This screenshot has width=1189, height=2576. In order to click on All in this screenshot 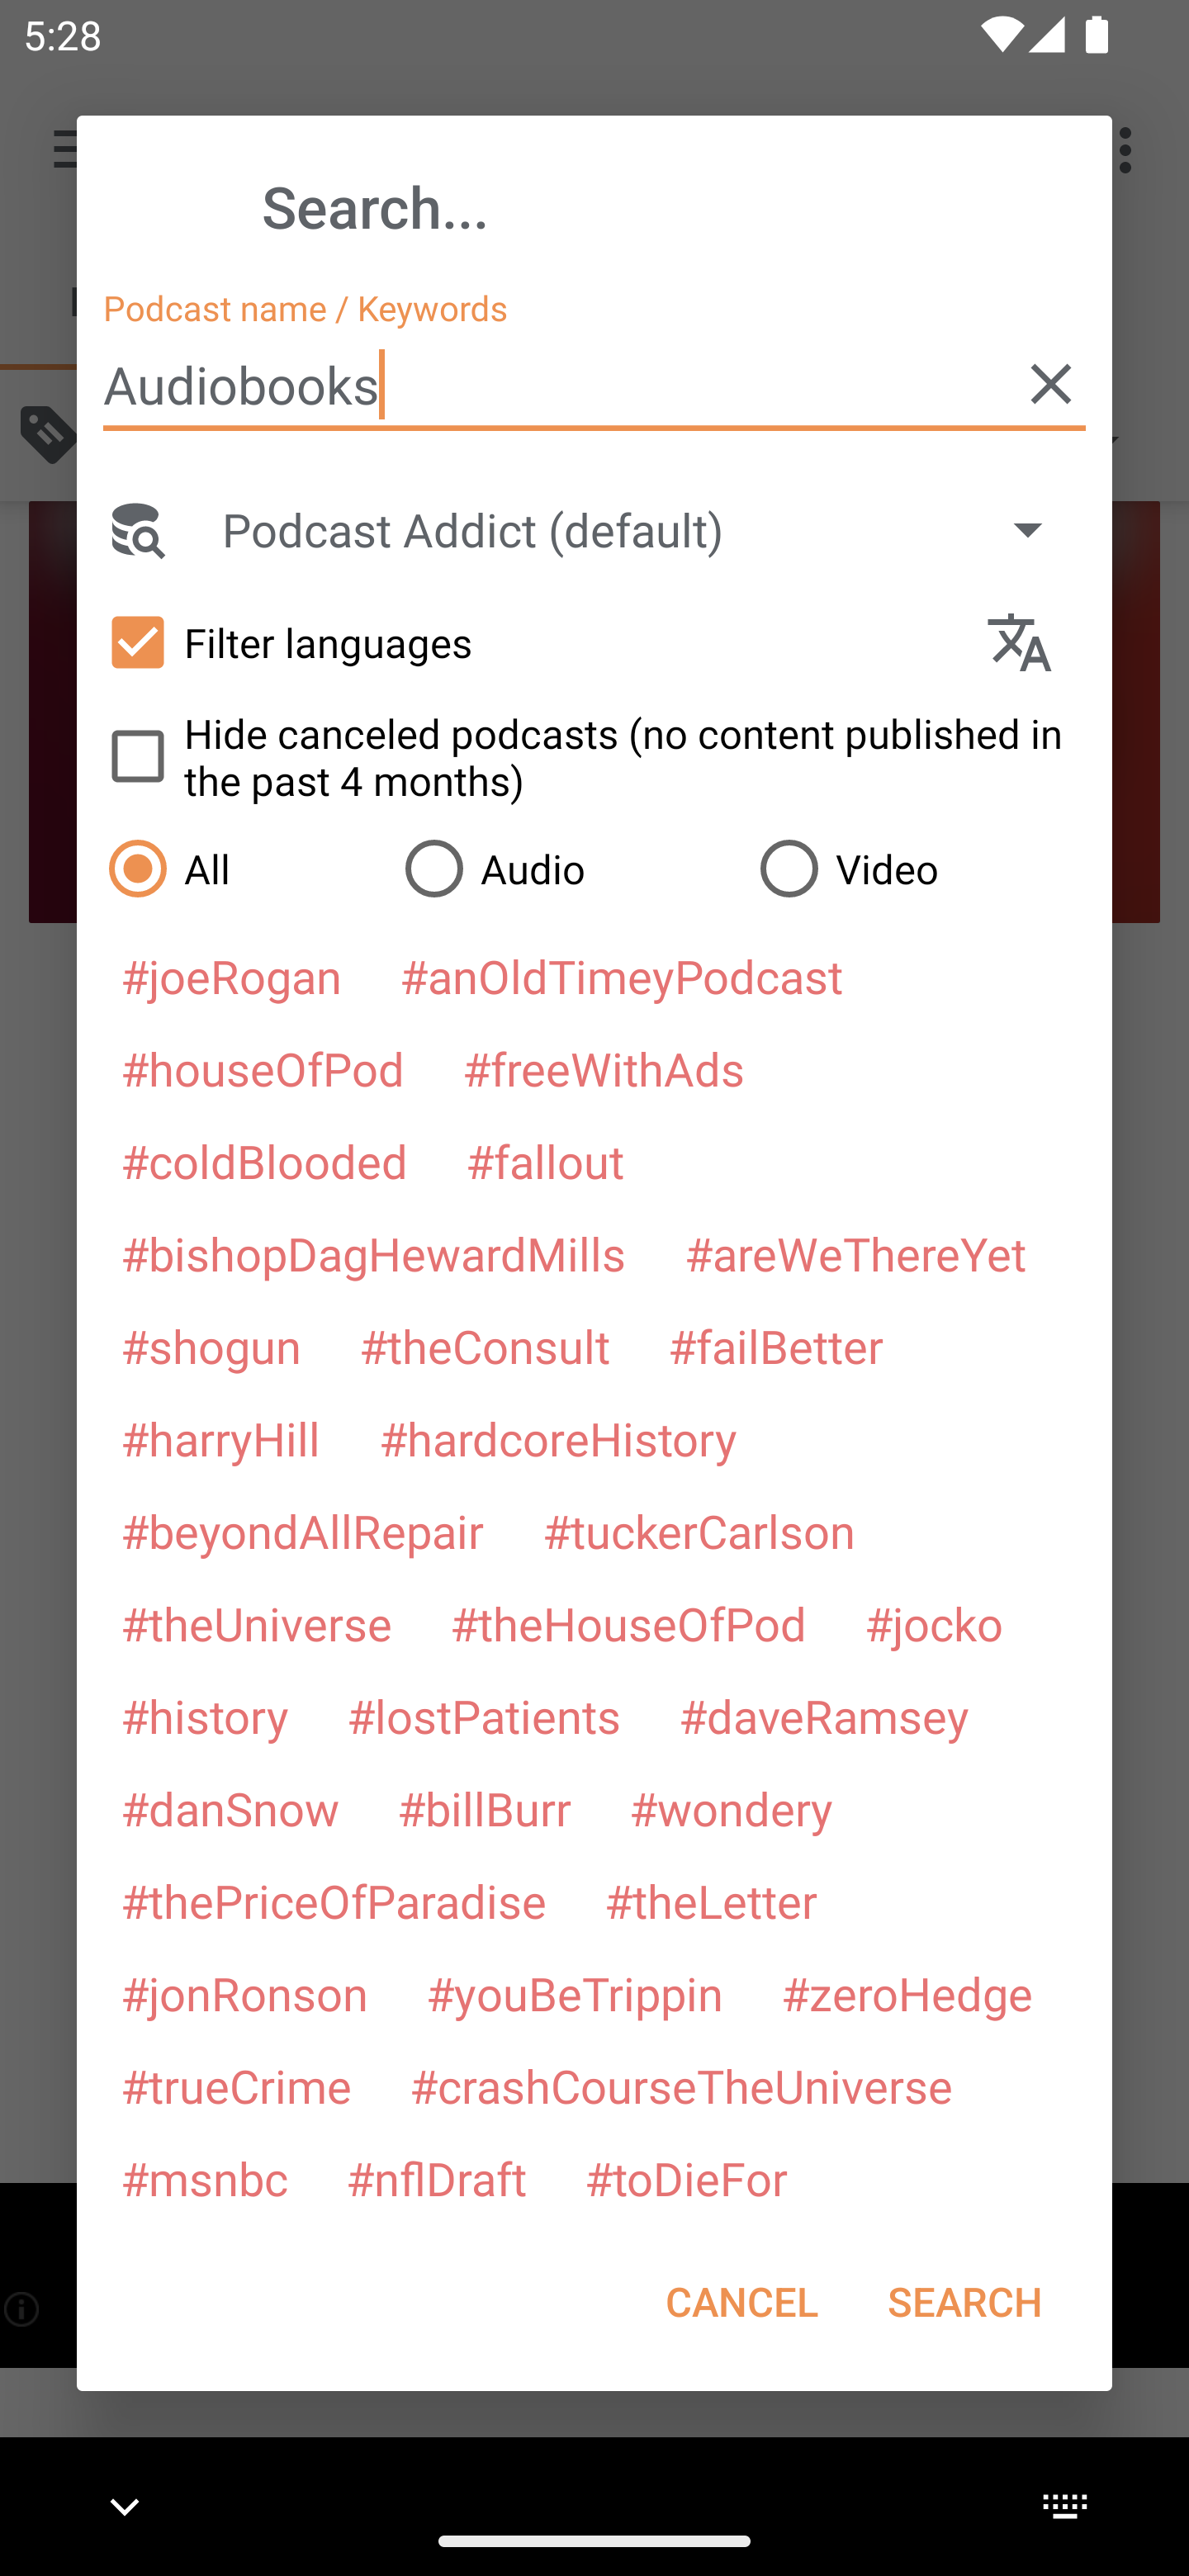, I will do `click(239, 868)`.